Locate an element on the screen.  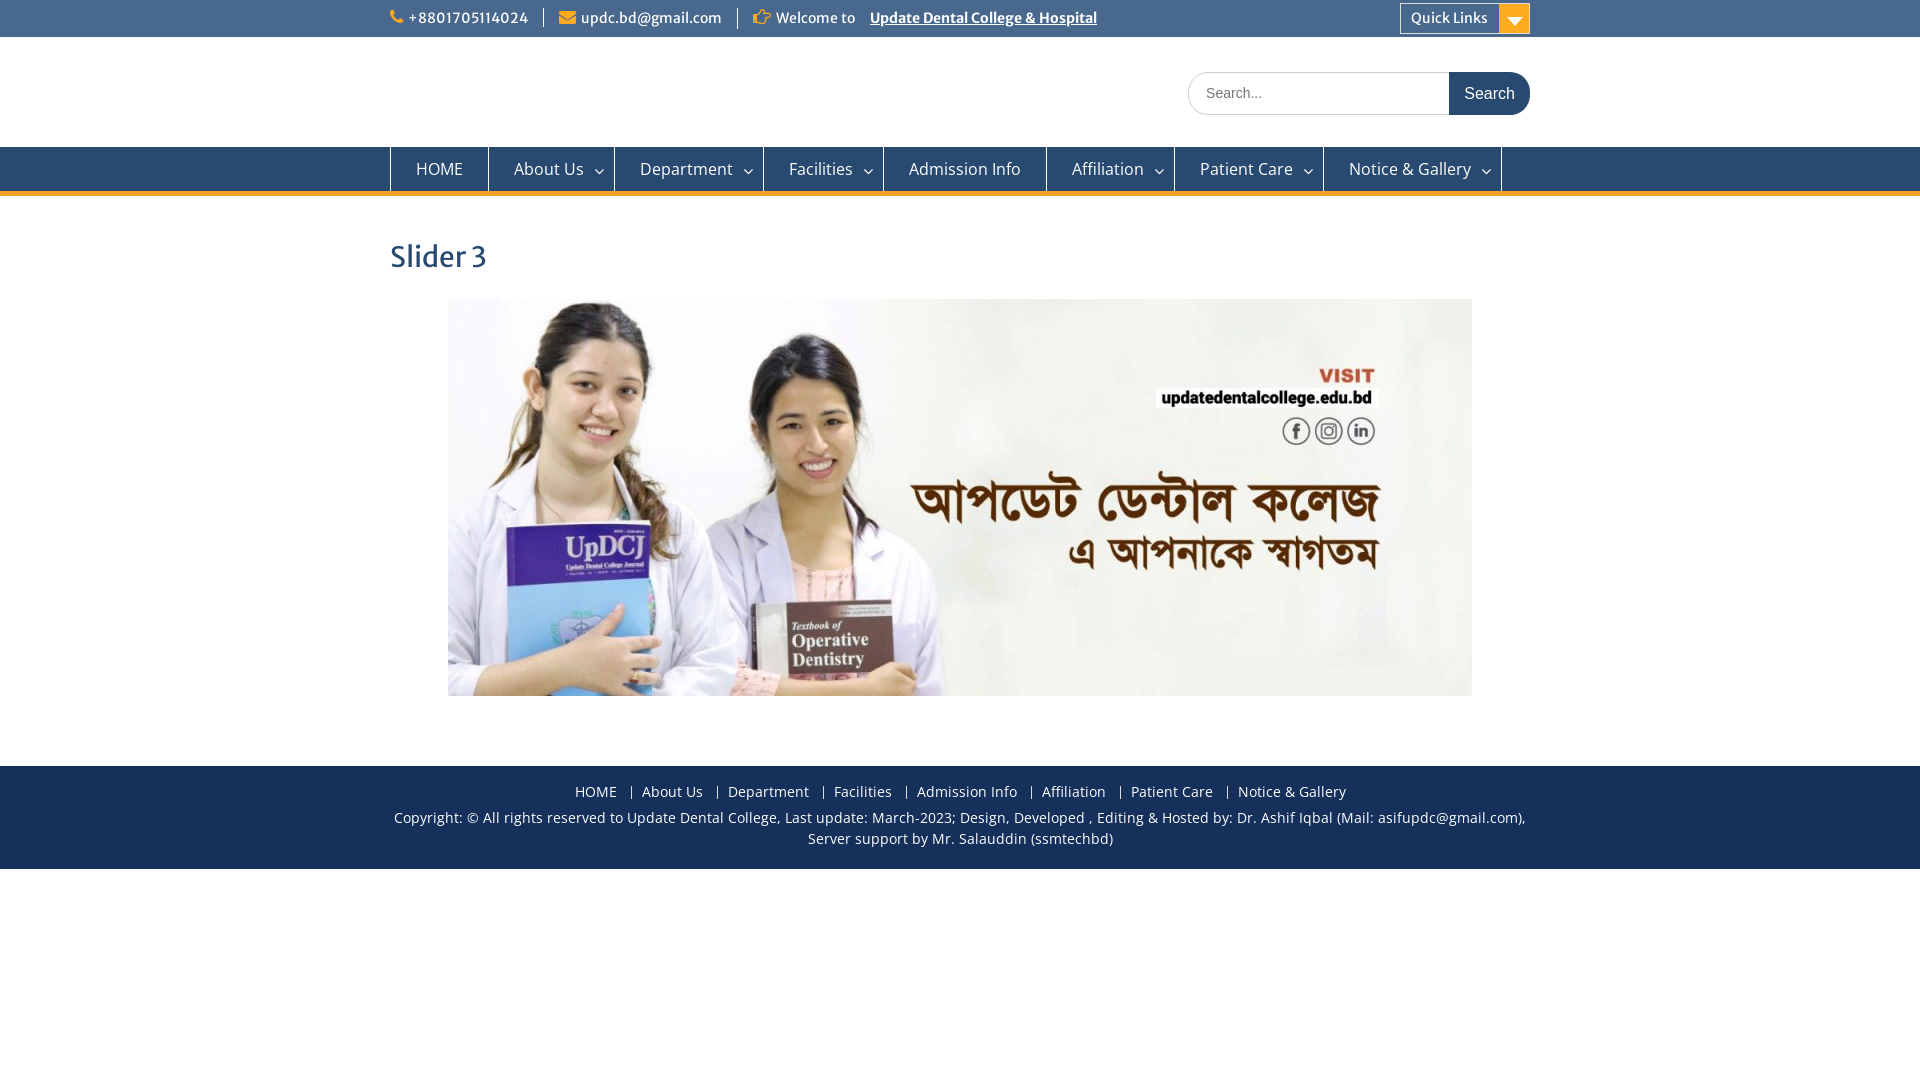
Admission Info is located at coordinates (966, 169).